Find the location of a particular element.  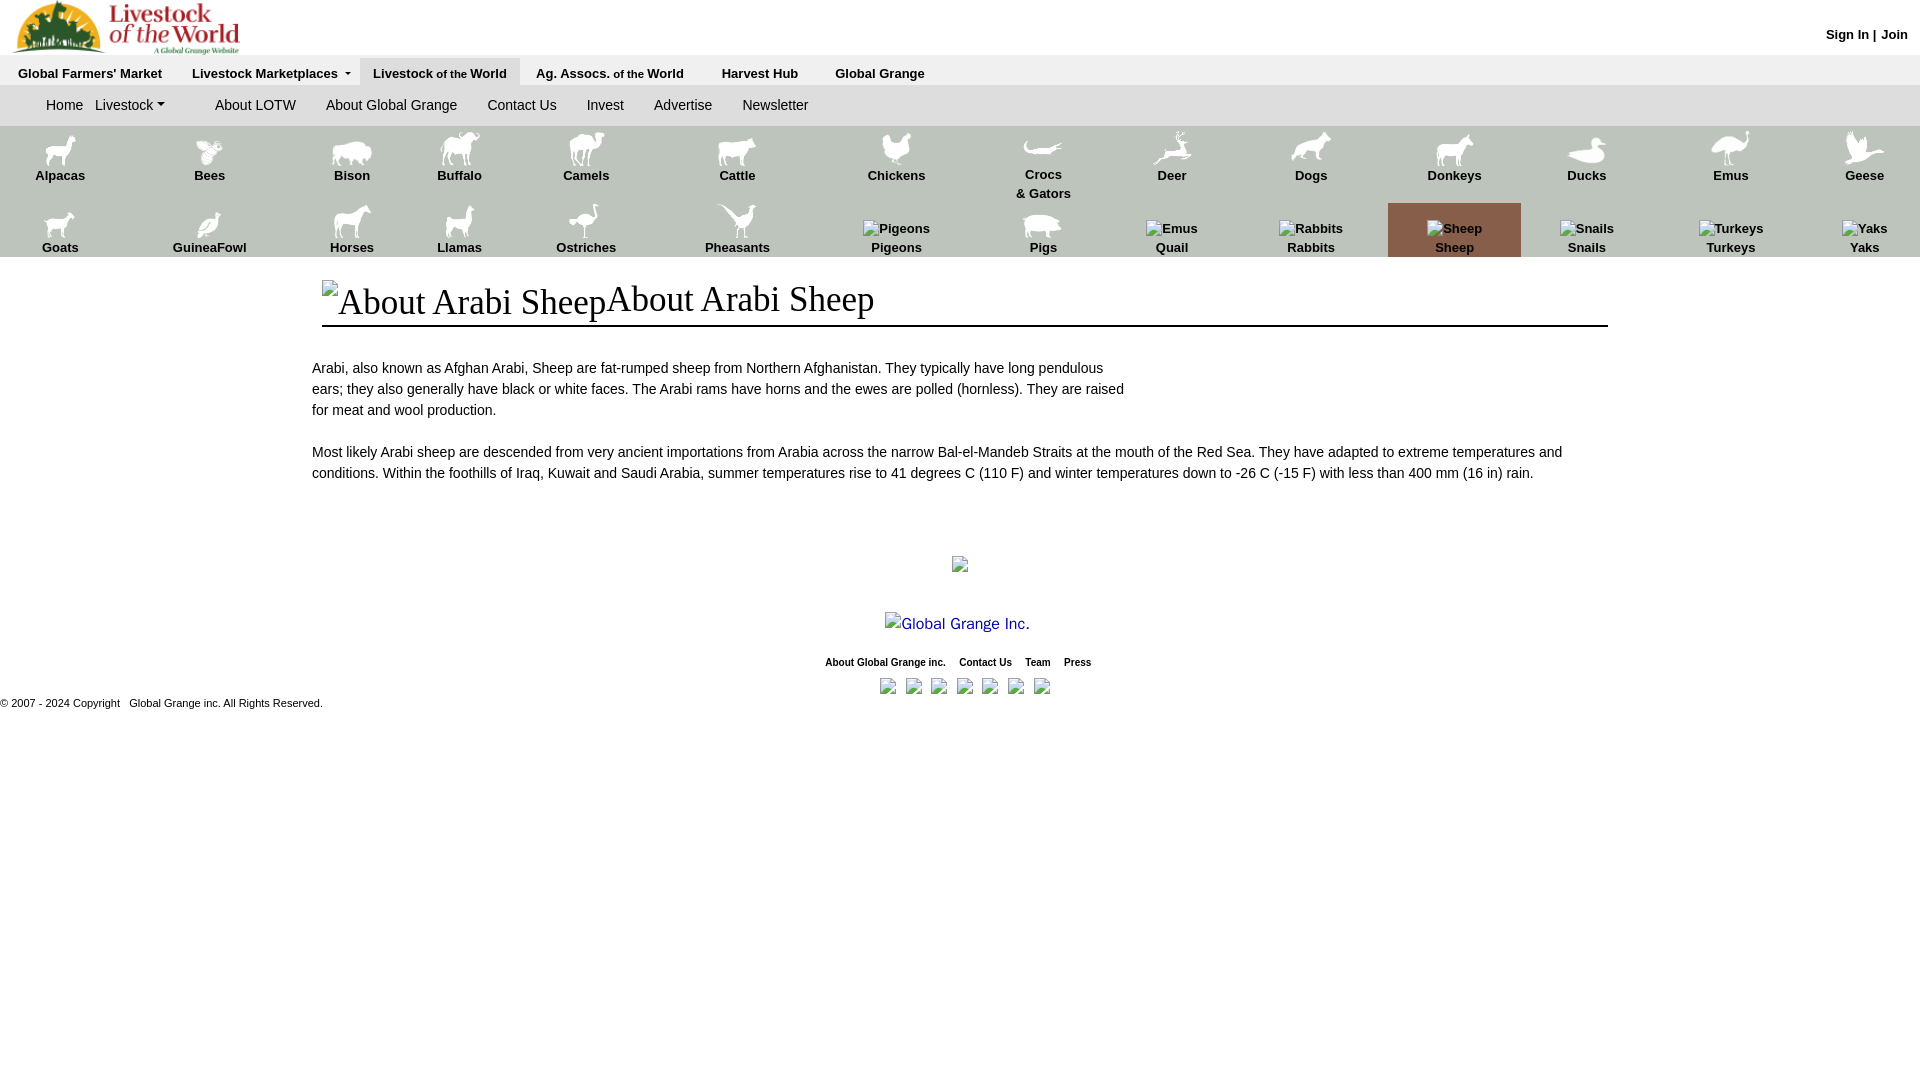

Global Farmers' Market is located at coordinates (89, 73).